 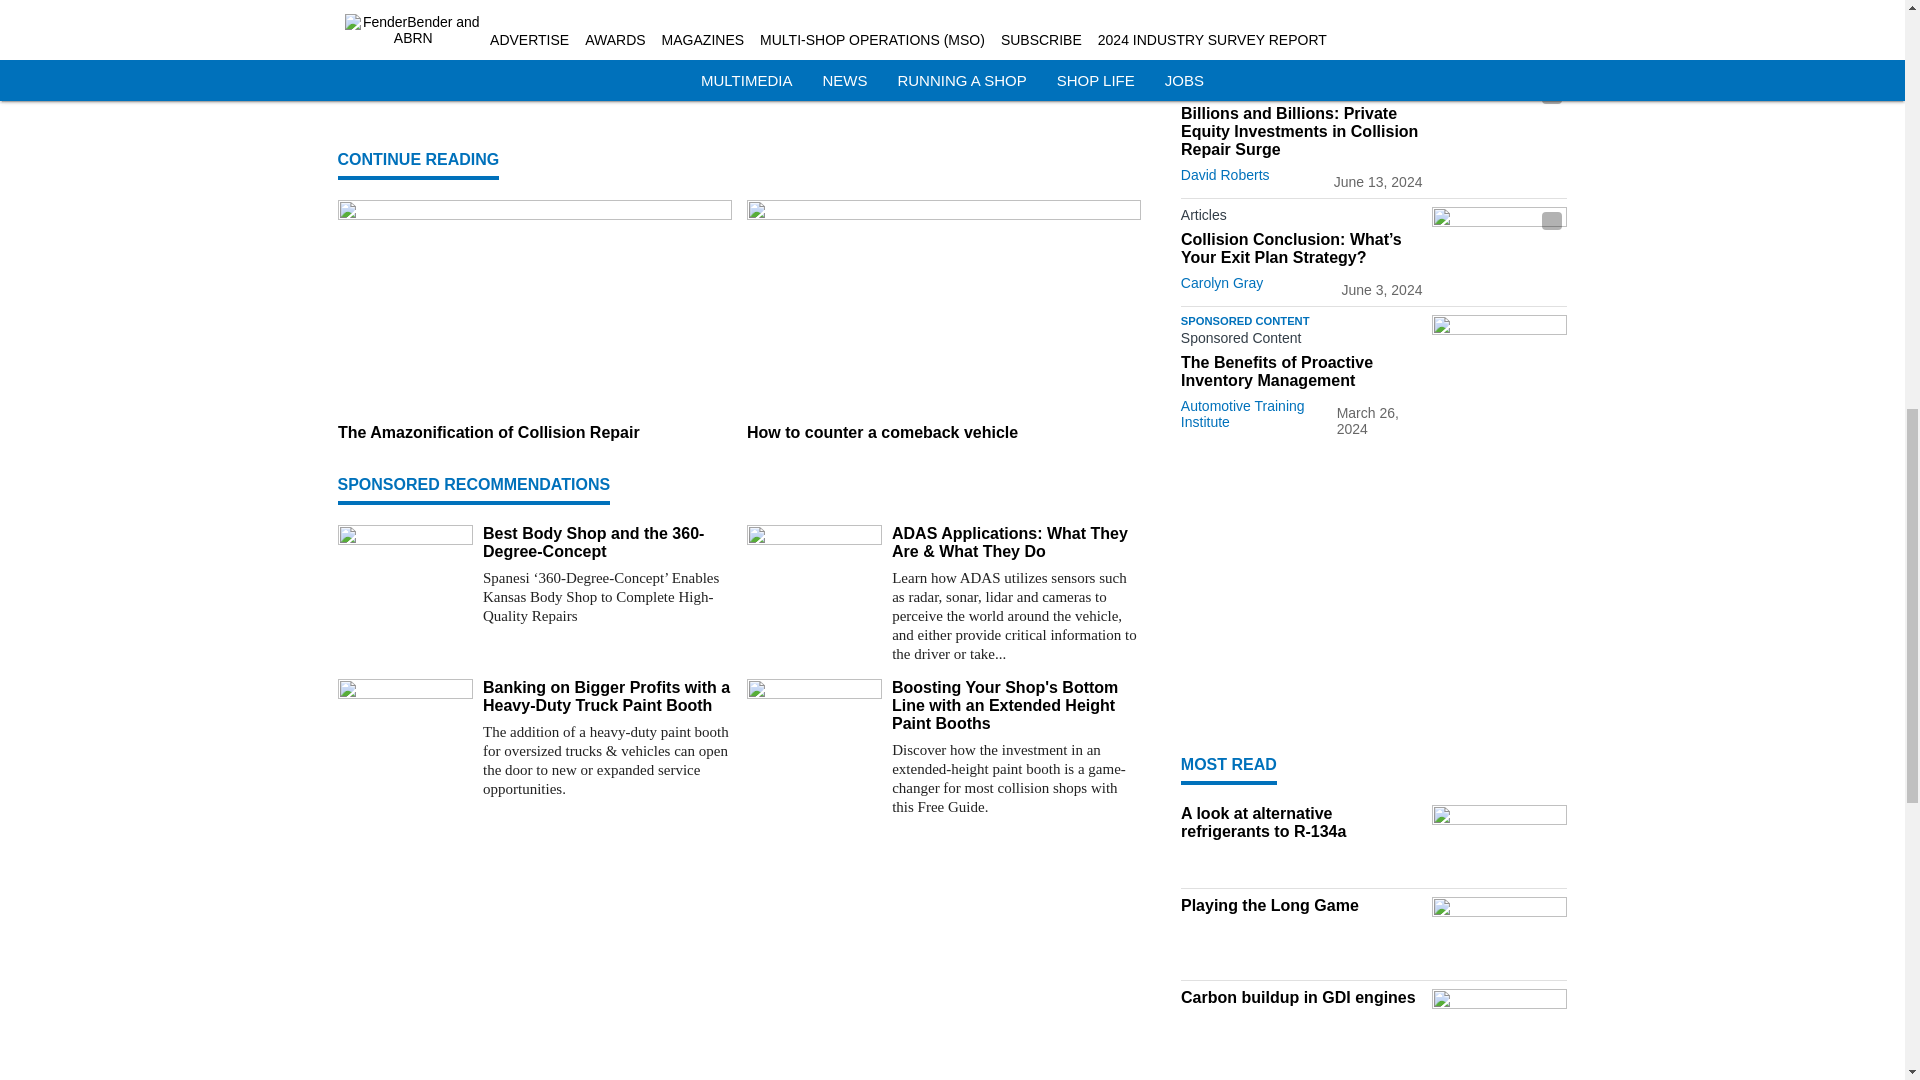 What do you see at coordinates (602, 66) in the screenshot?
I see `www.toyotires.com` at bounding box center [602, 66].